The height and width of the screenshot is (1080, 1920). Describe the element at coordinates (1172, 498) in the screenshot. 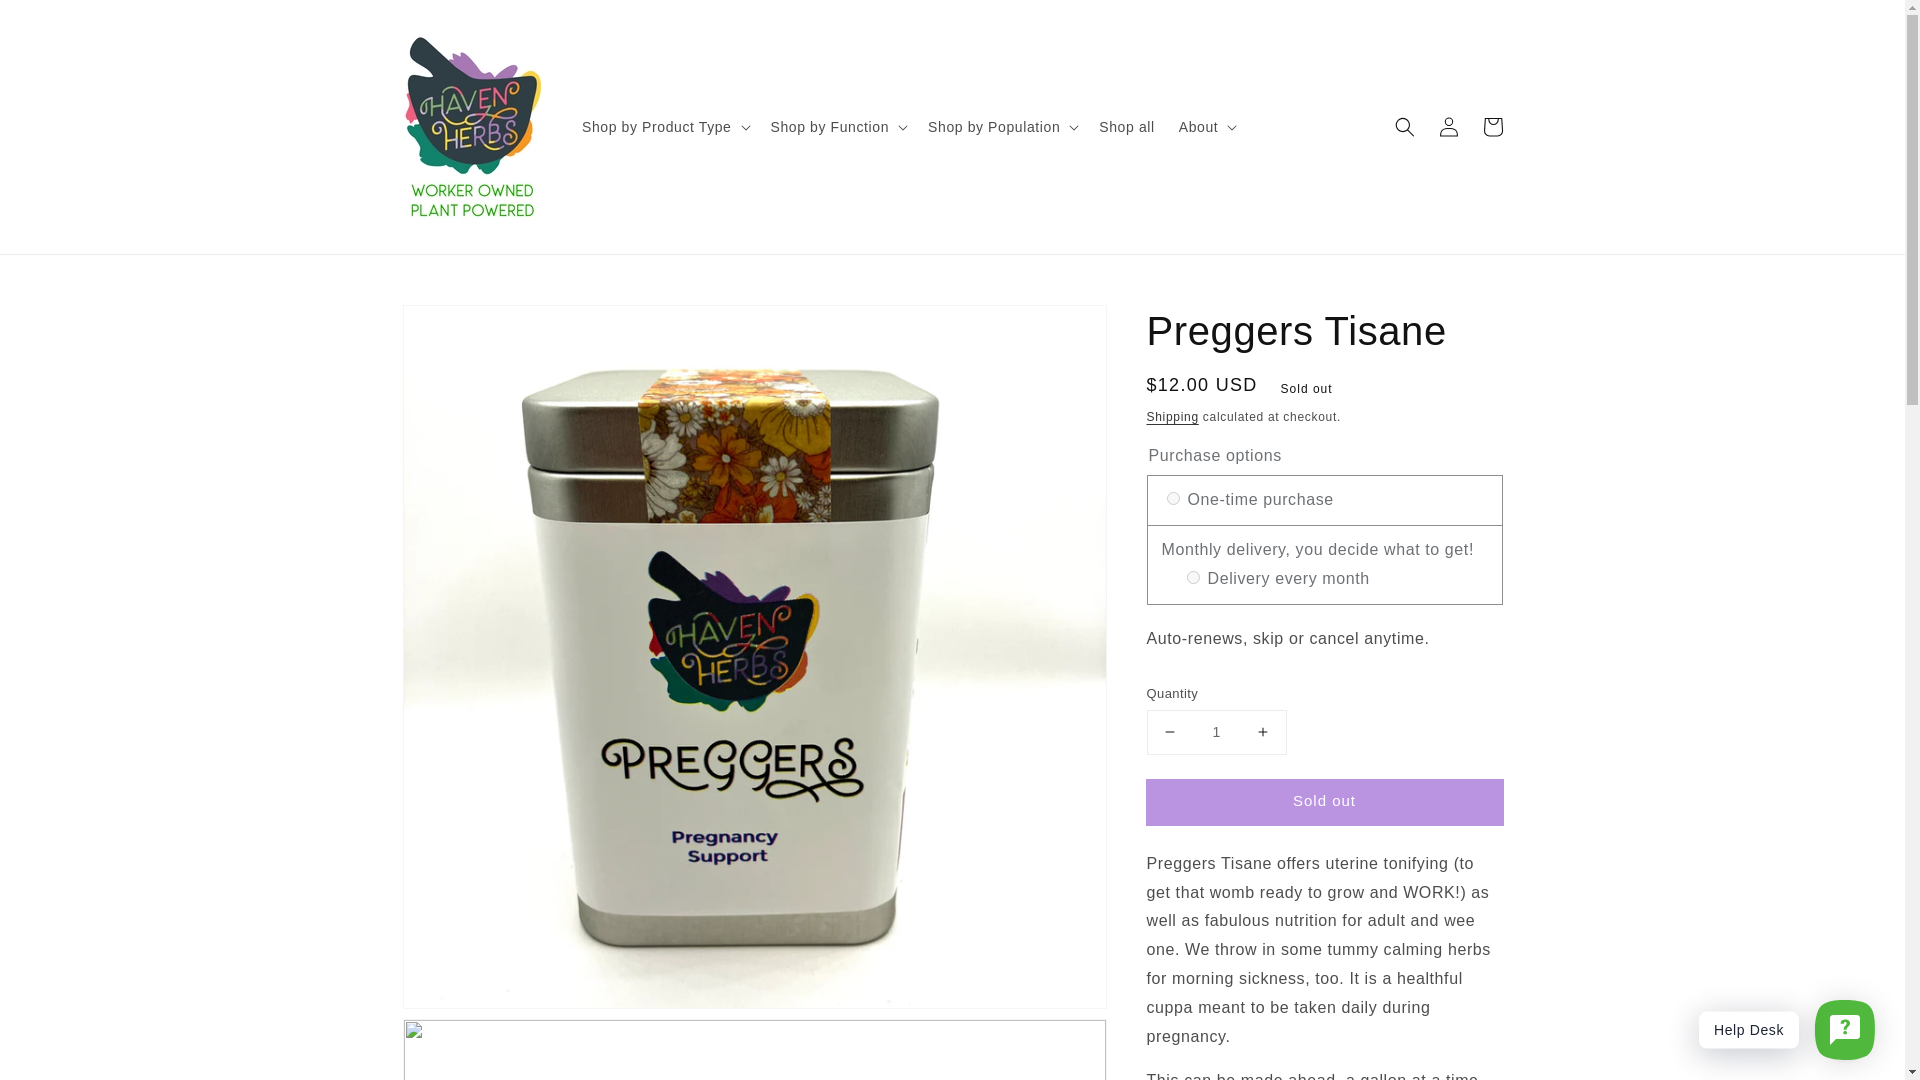

I see `on` at that location.